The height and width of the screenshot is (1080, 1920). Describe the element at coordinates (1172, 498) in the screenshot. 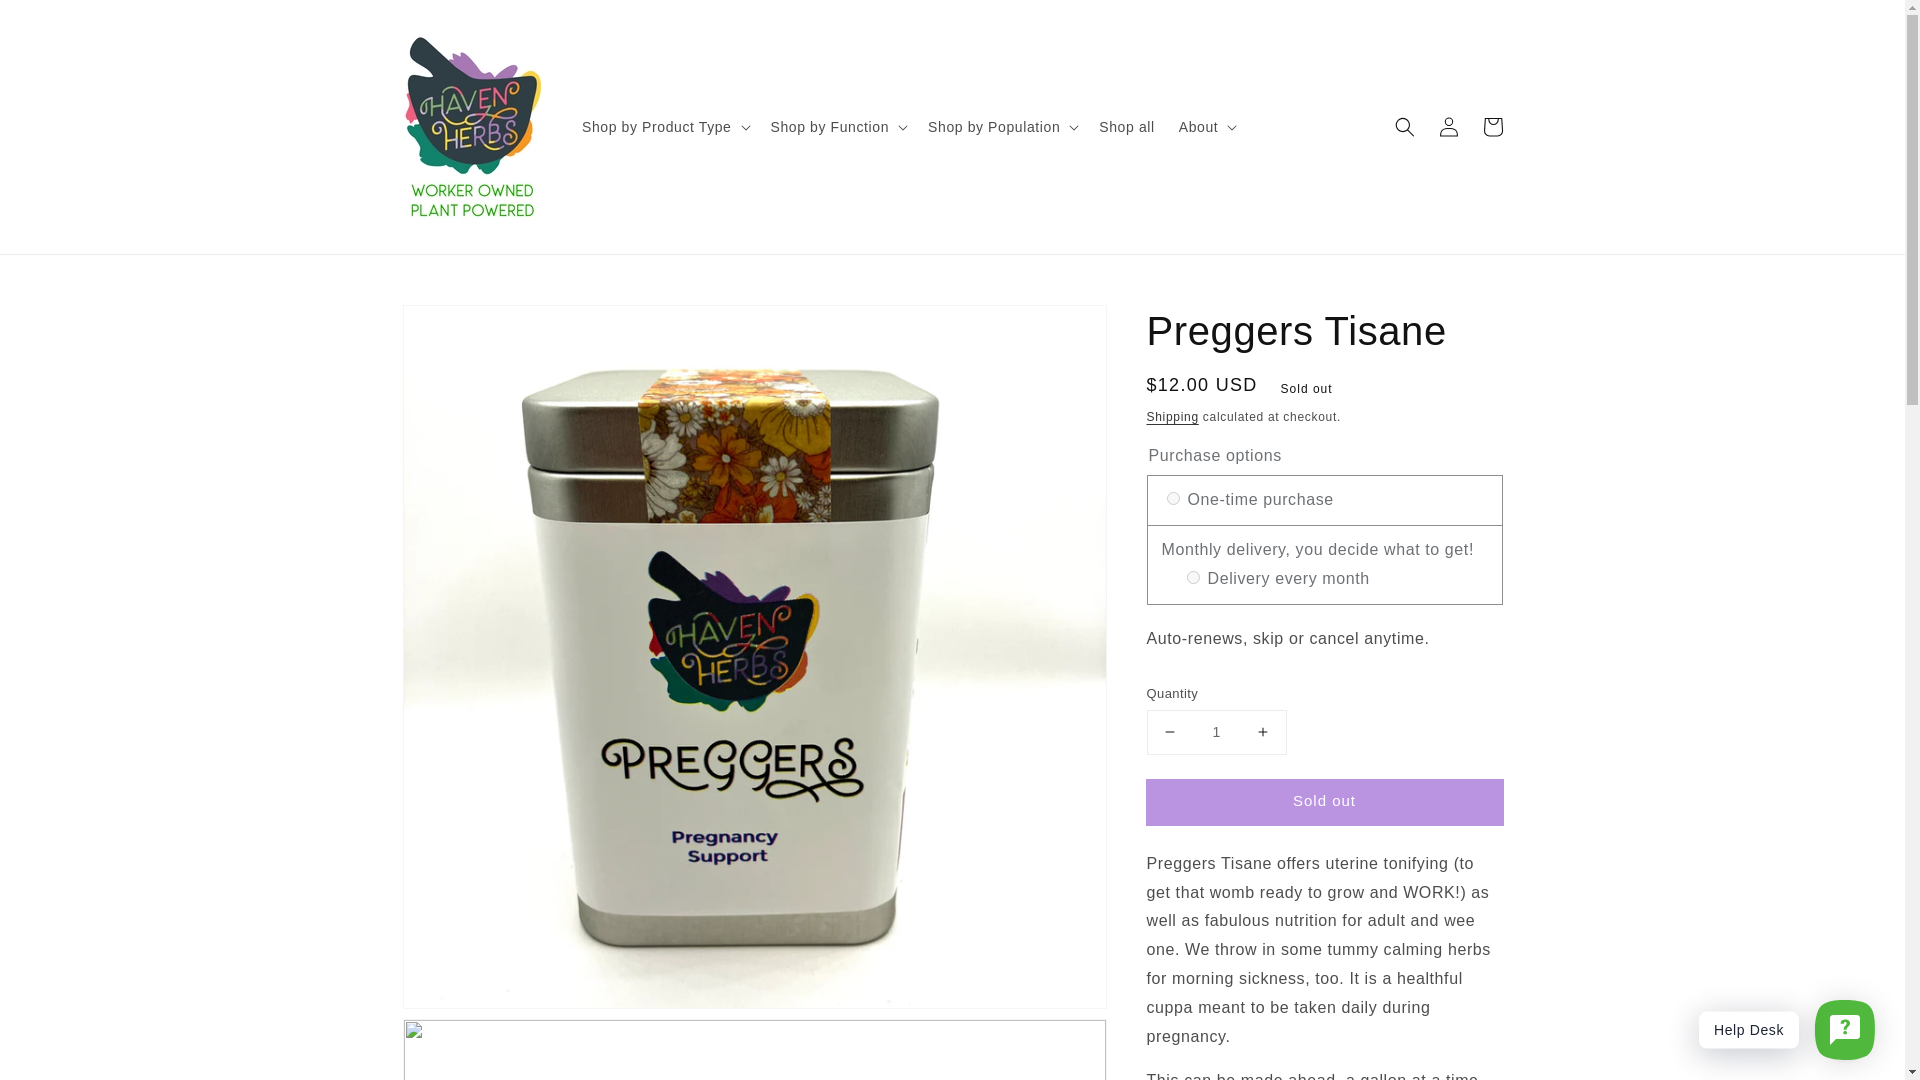

I see `on` at that location.